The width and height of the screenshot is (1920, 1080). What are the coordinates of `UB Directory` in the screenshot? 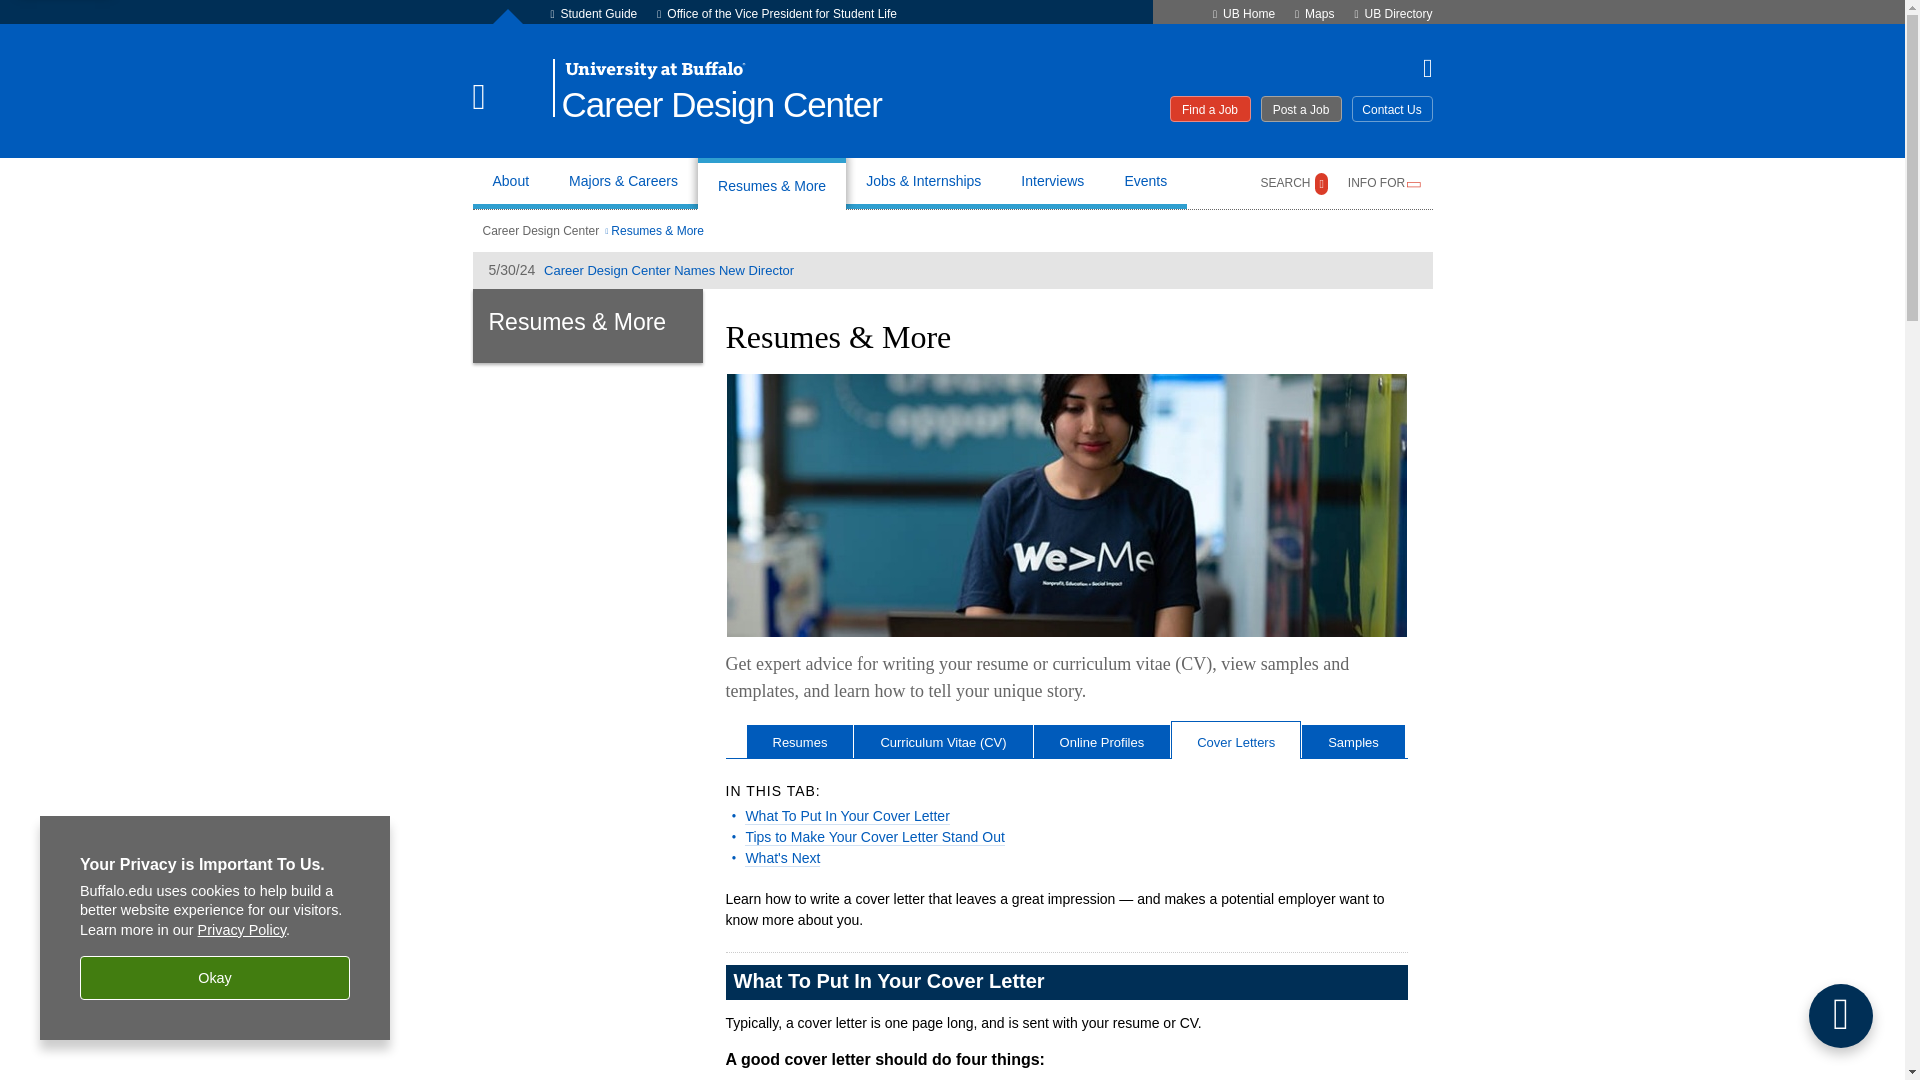 It's located at (1398, 13).